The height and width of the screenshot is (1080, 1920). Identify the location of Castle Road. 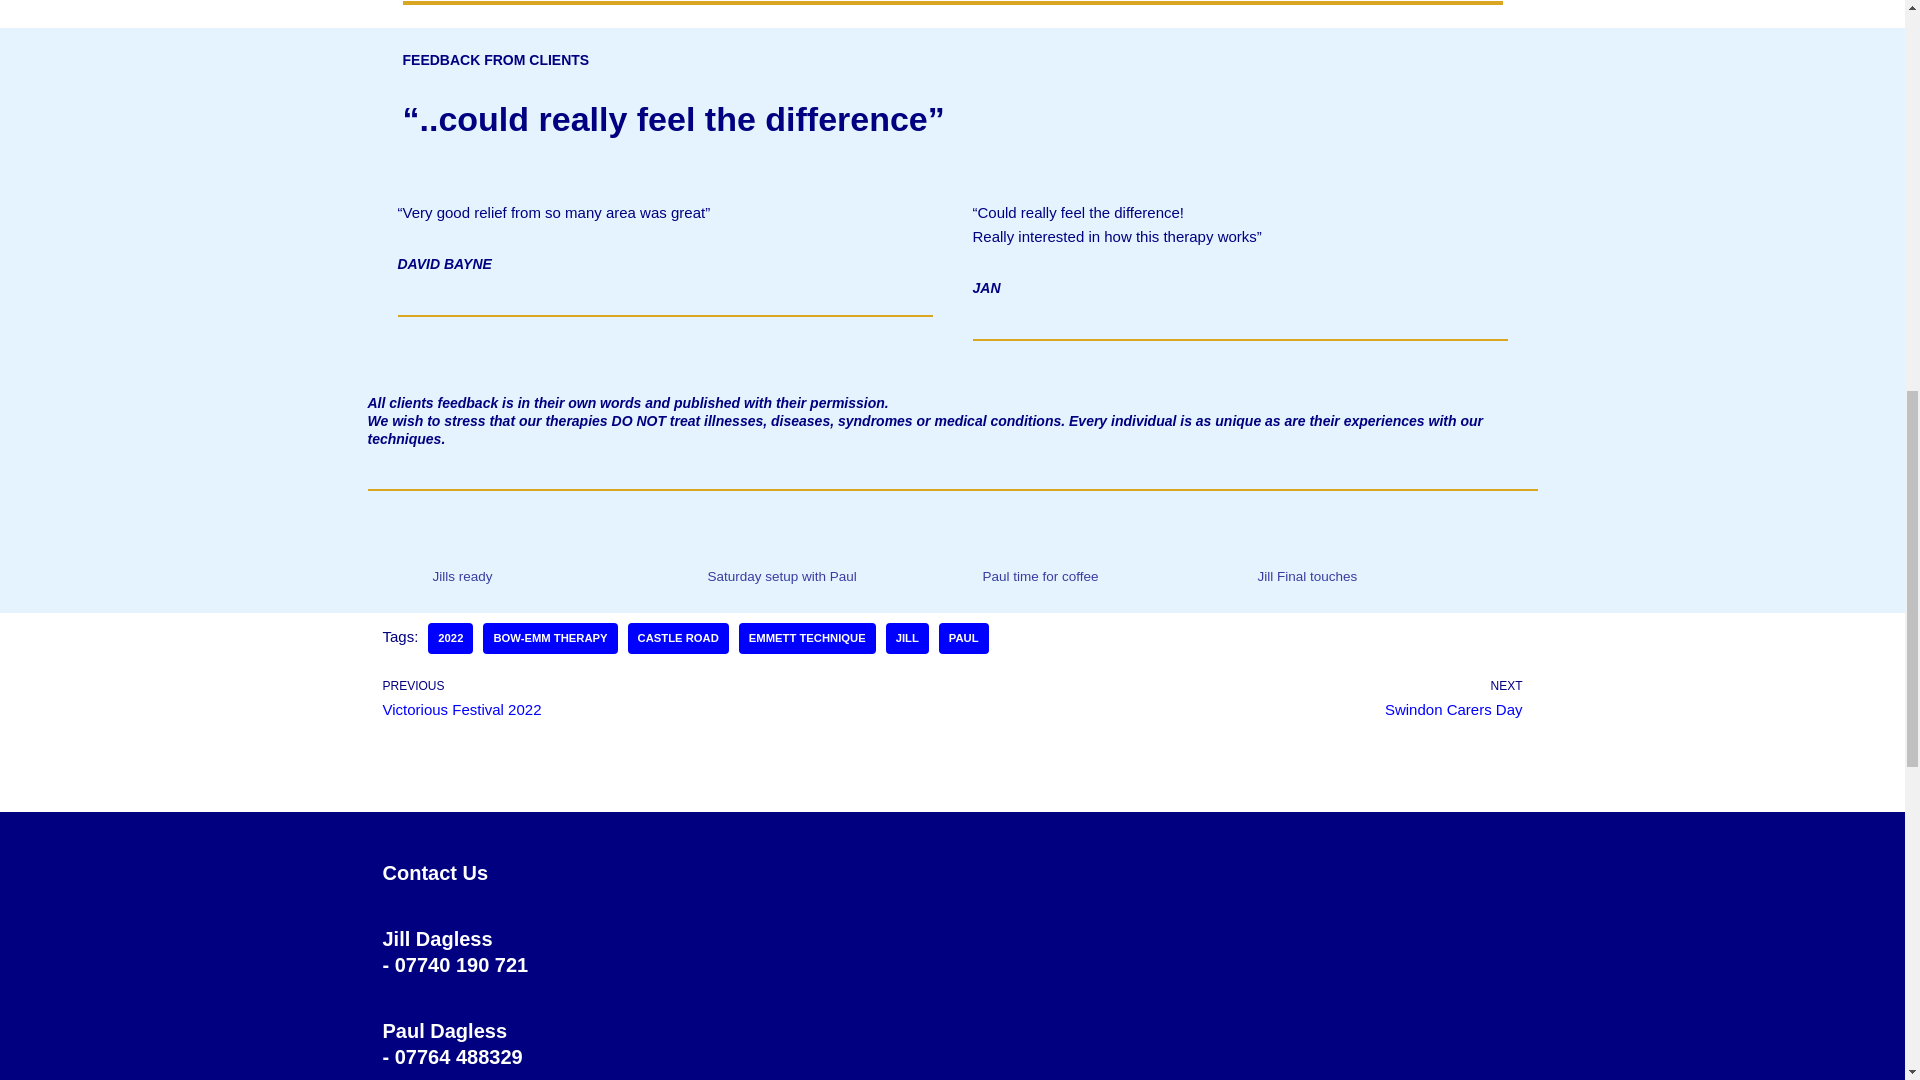
(550, 638).